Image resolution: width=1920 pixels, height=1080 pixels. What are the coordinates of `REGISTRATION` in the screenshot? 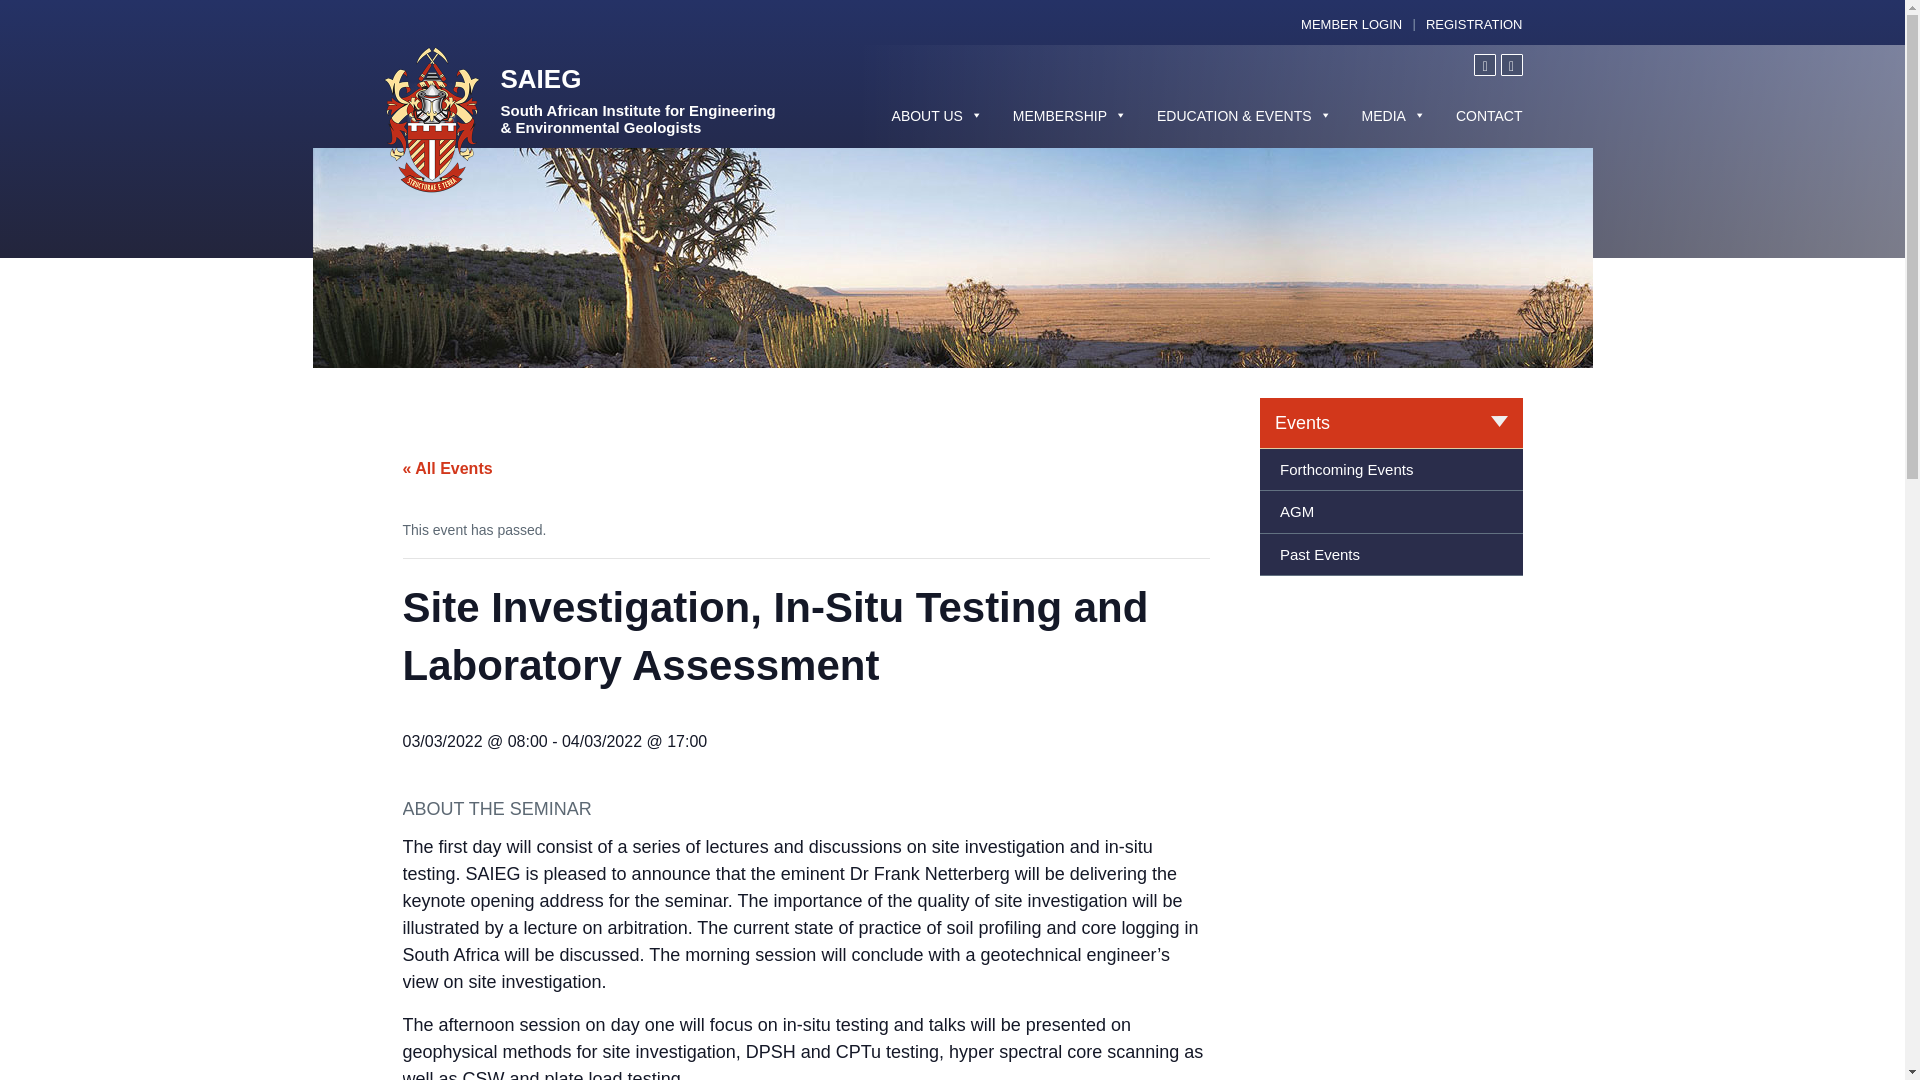 It's located at (1474, 24).